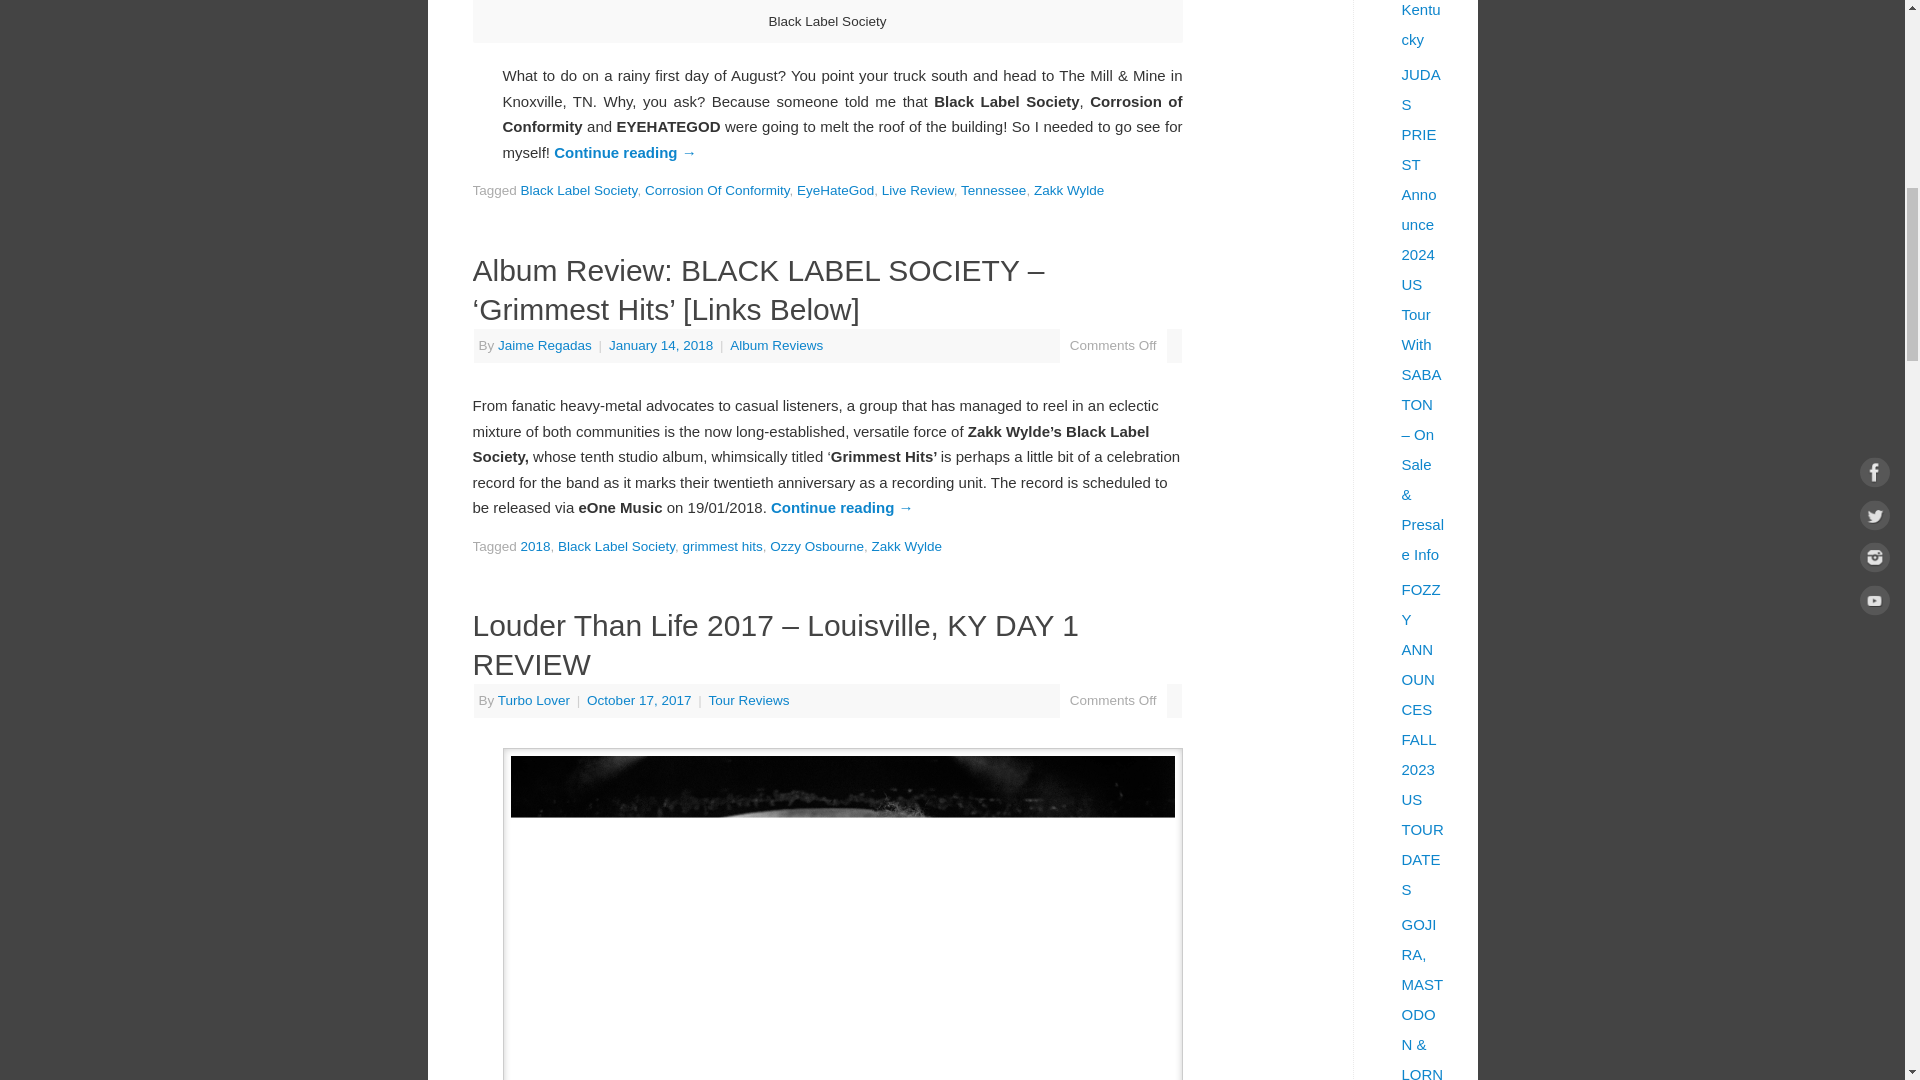 This screenshot has width=1920, height=1080. What do you see at coordinates (722, 546) in the screenshot?
I see `grimmest hits` at bounding box center [722, 546].